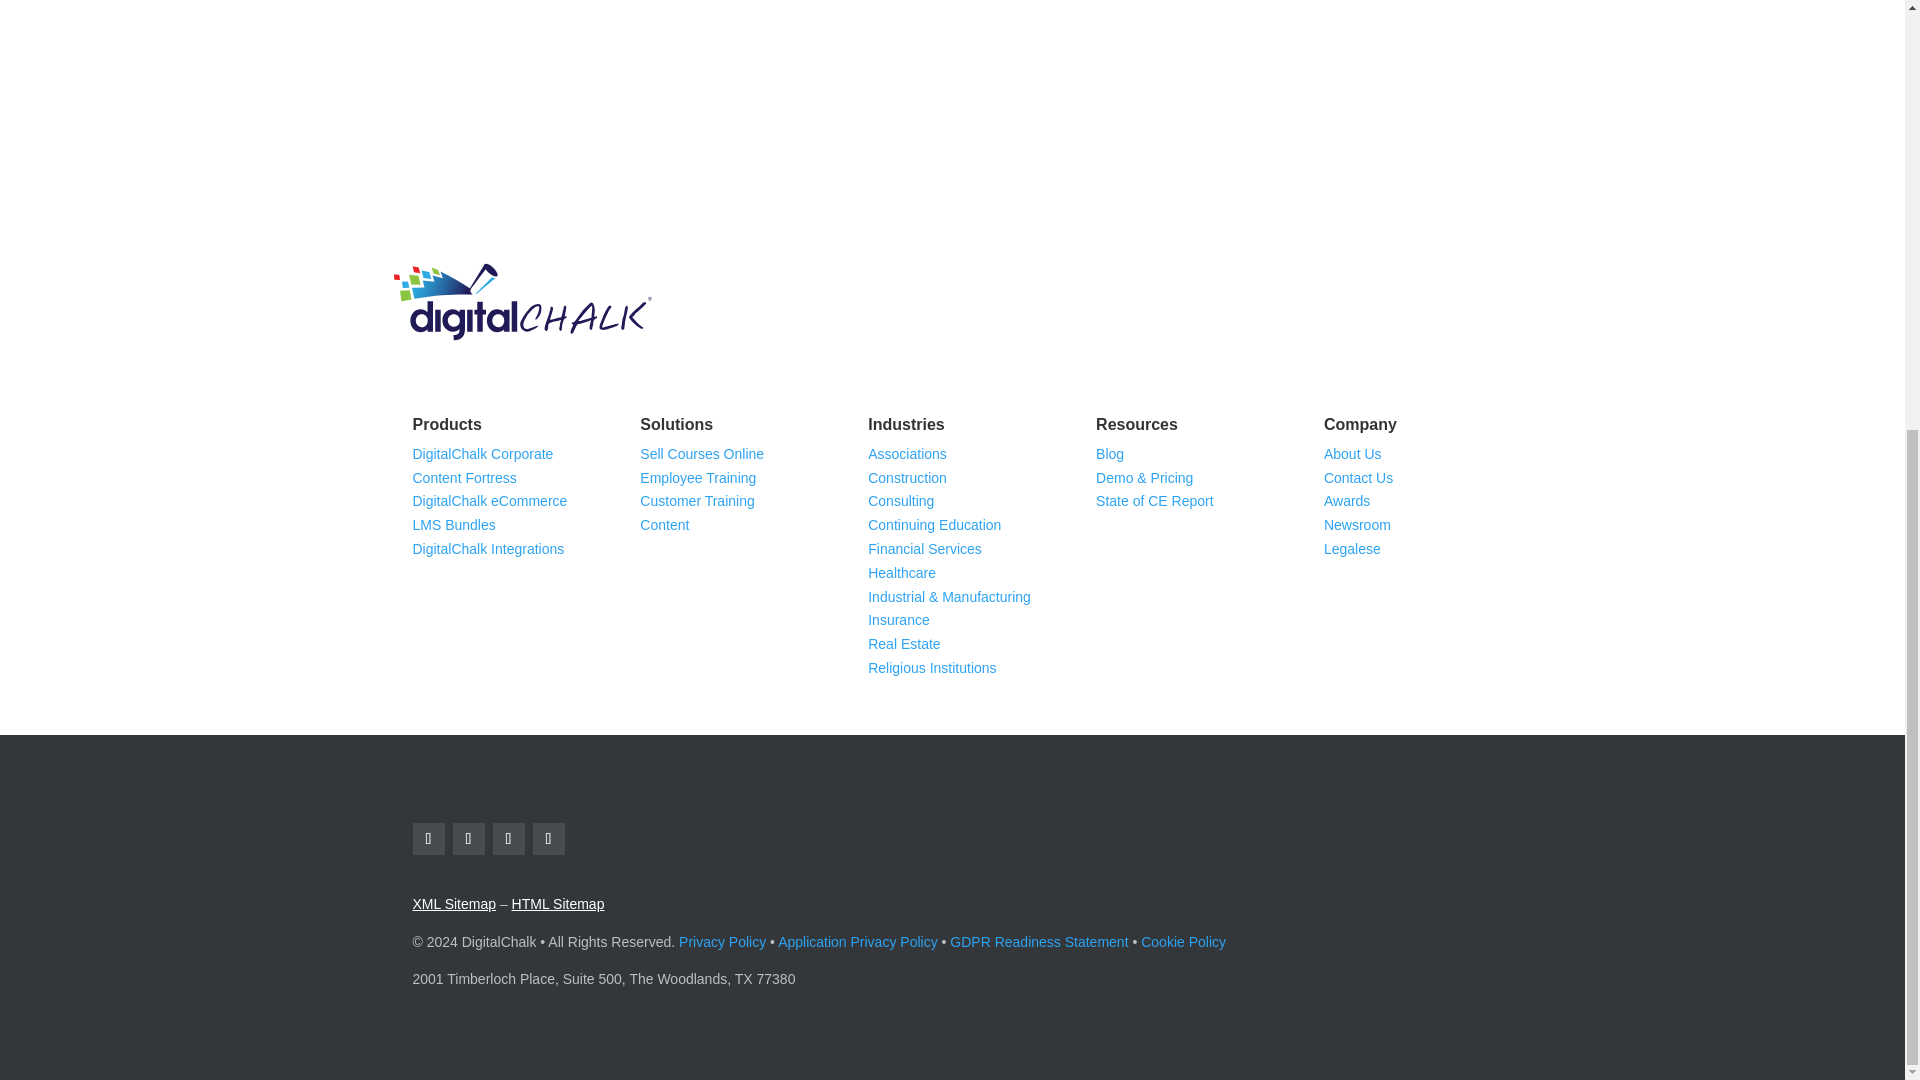 This screenshot has width=1920, height=1080. I want to click on Financial Services, so click(924, 549).